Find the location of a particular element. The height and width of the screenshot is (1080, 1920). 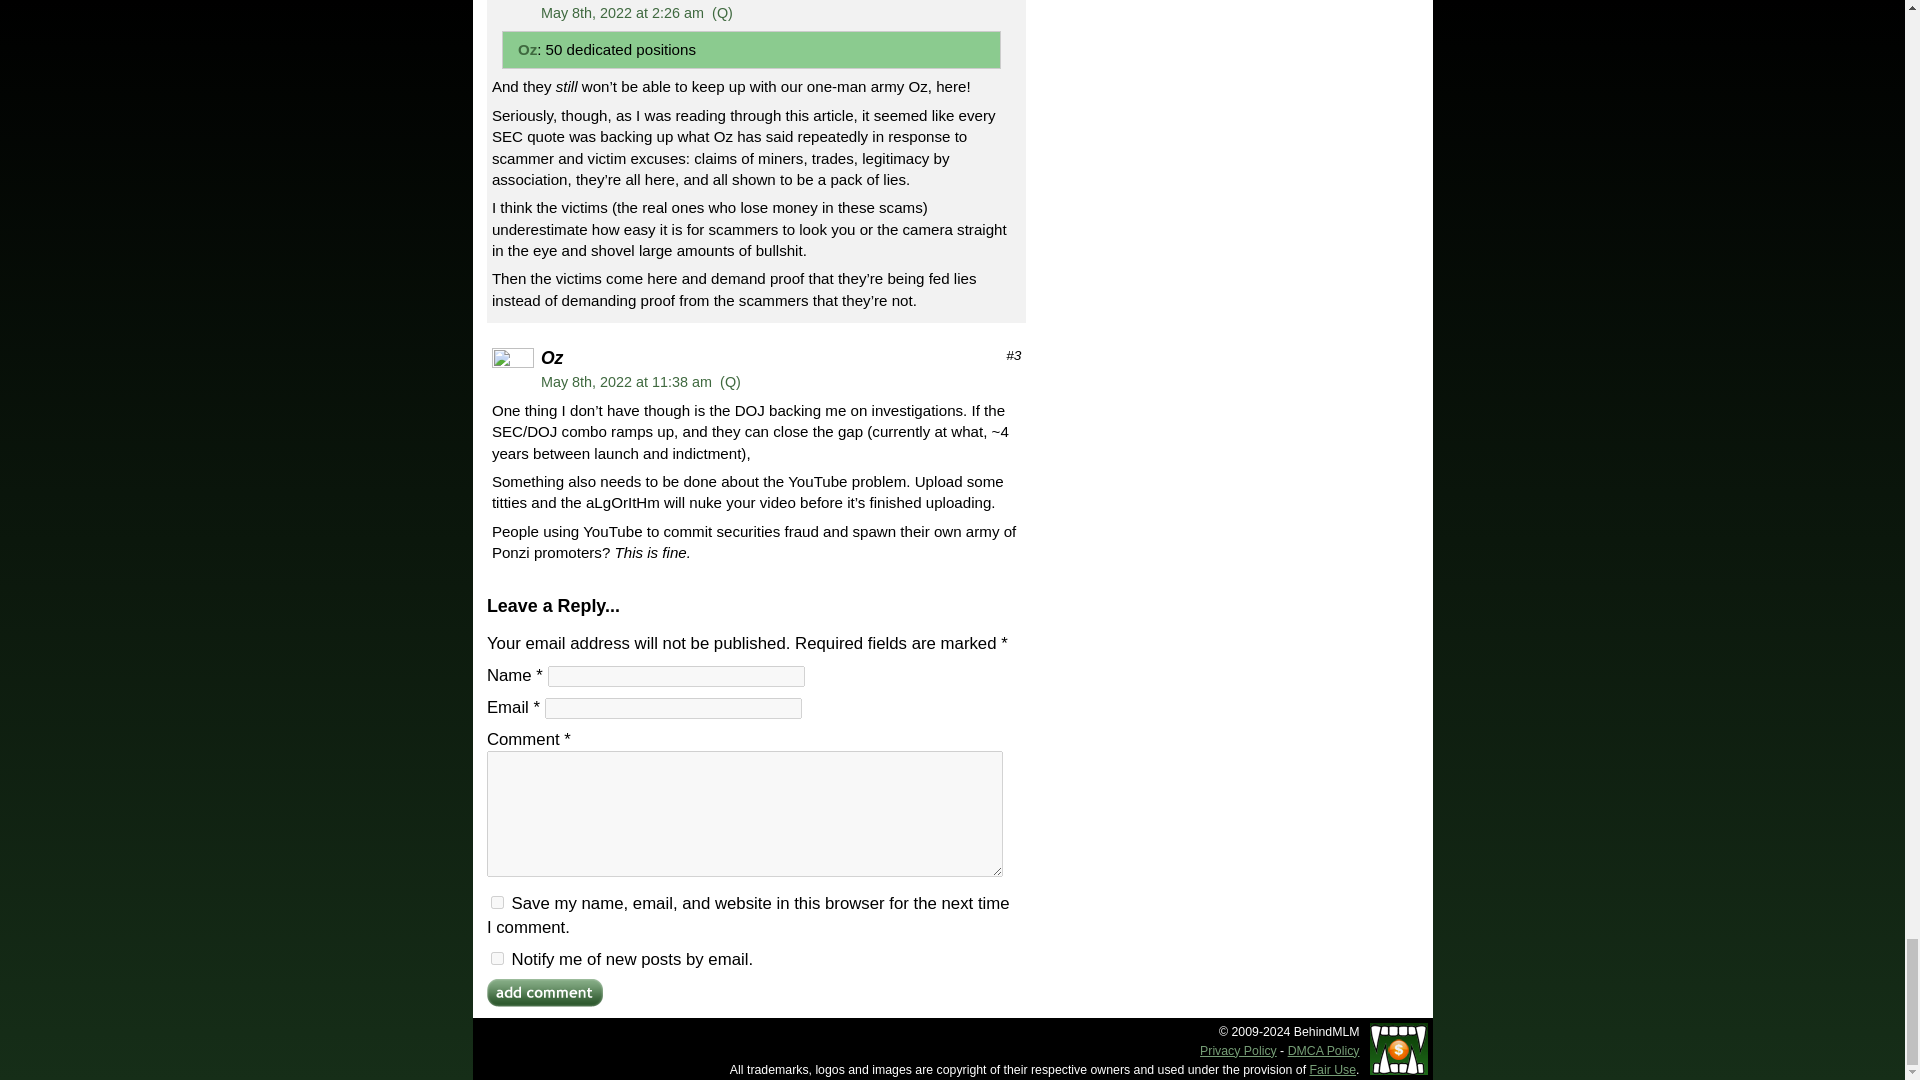

May 8th, 2022 at 11:38 am is located at coordinates (626, 381).